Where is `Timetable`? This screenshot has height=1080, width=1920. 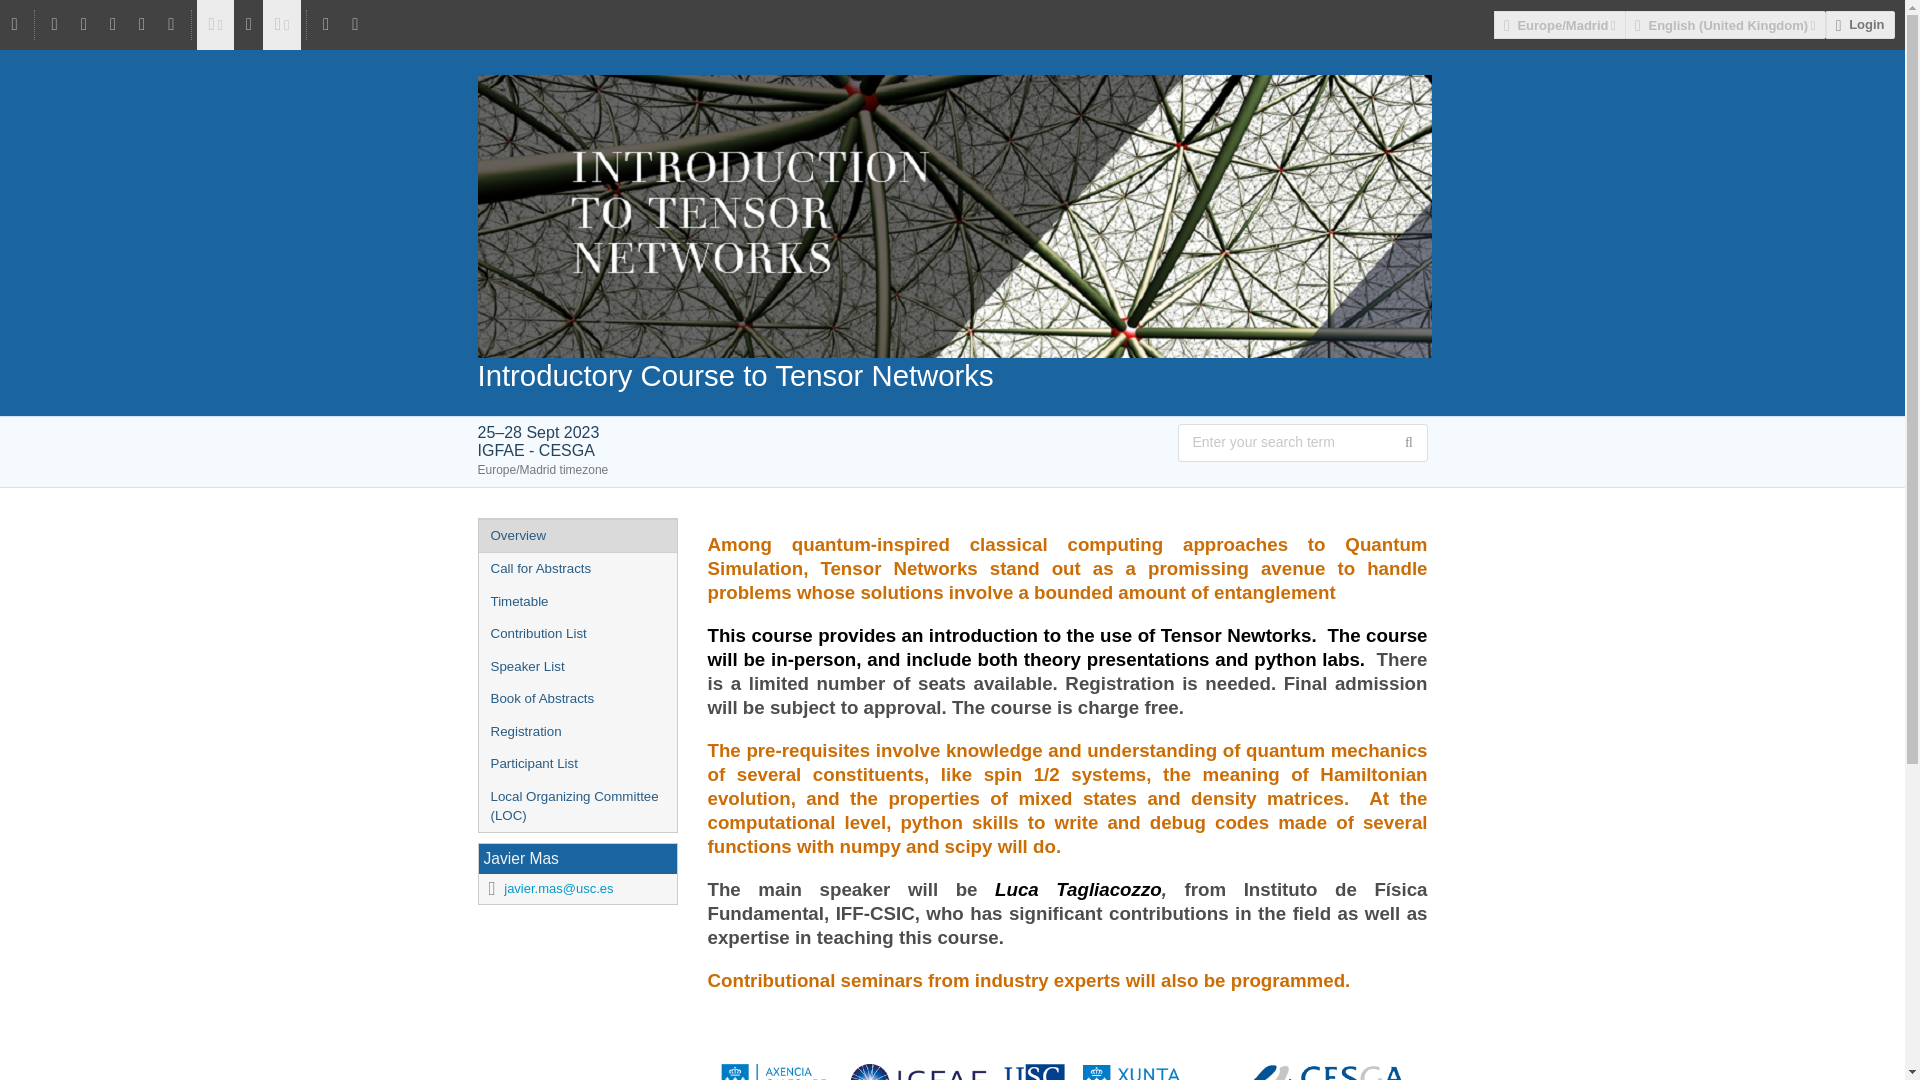 Timetable is located at coordinates (576, 602).